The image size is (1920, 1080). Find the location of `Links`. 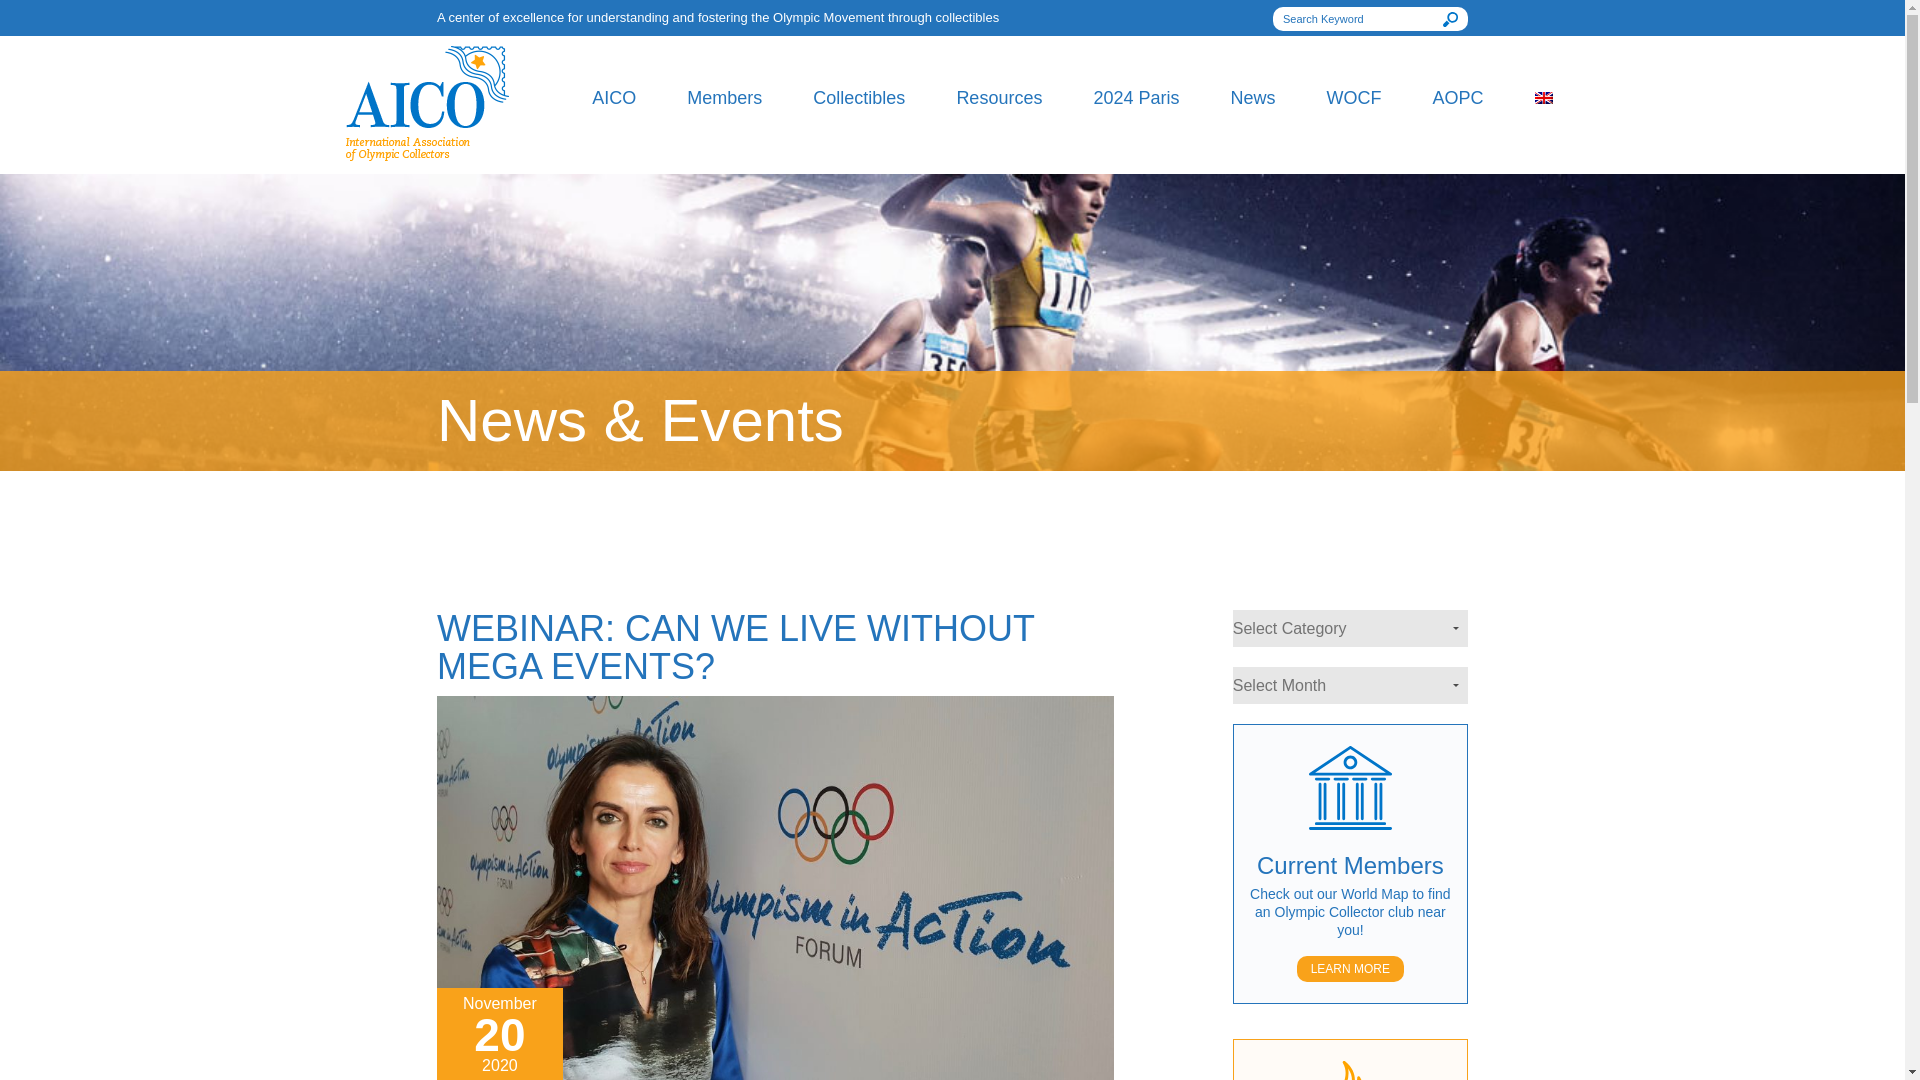

Links is located at coordinates (1023, 392).